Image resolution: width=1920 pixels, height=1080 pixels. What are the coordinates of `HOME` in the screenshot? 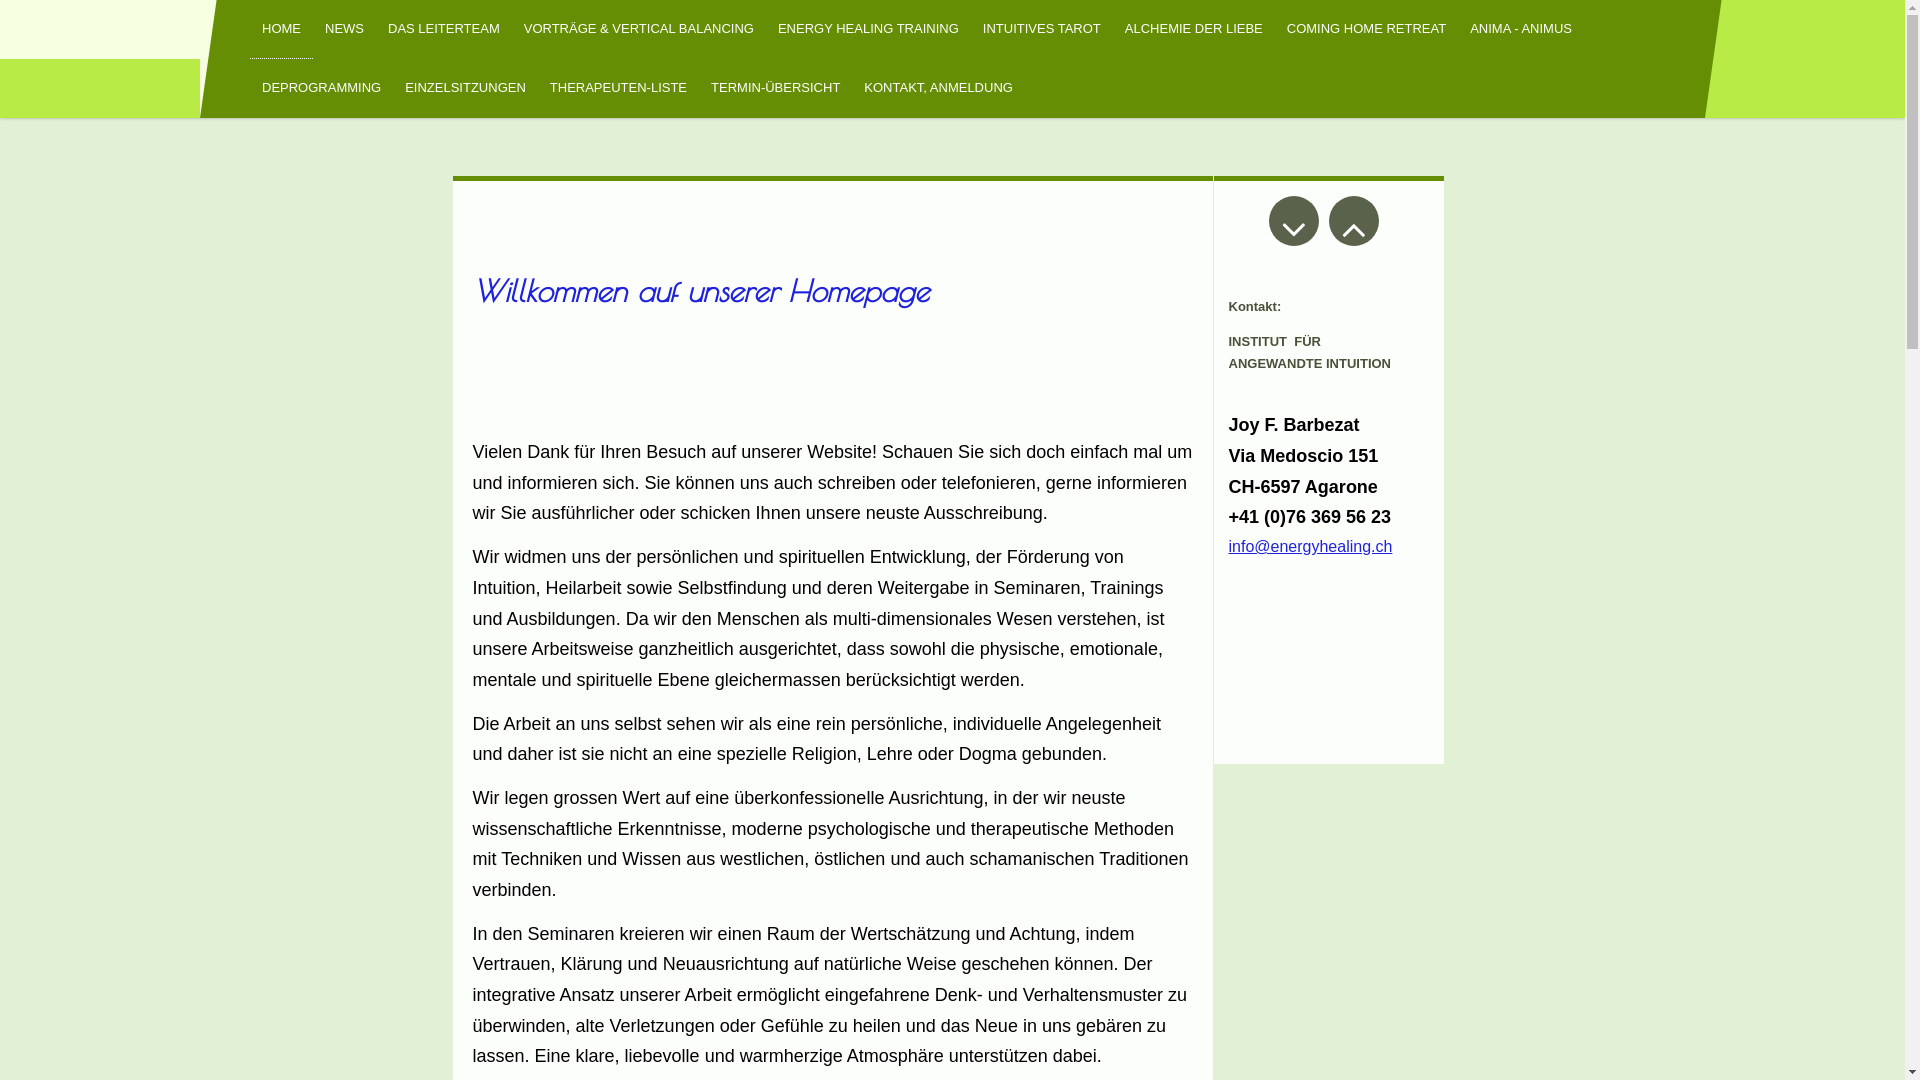 It's located at (282, 30).